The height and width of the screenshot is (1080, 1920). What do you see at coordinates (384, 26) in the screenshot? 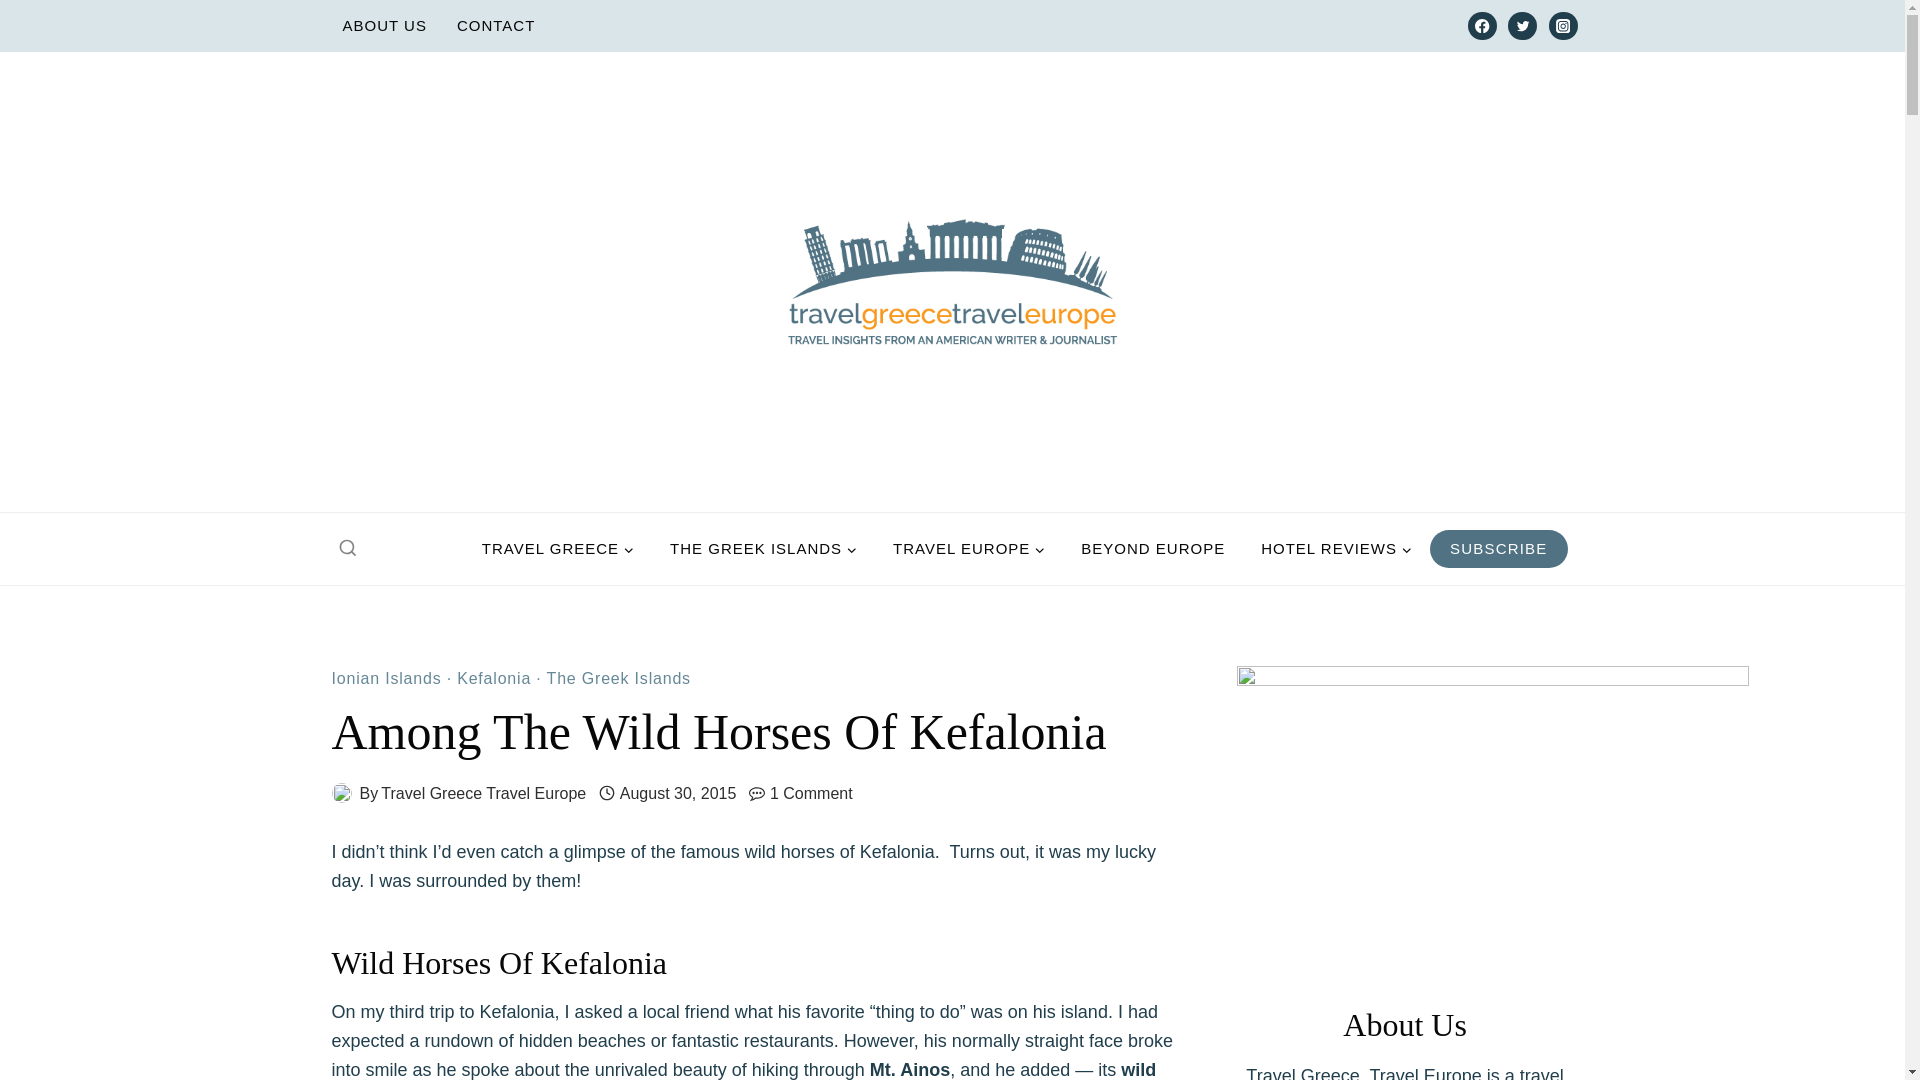
I see `ABOUT US` at bounding box center [384, 26].